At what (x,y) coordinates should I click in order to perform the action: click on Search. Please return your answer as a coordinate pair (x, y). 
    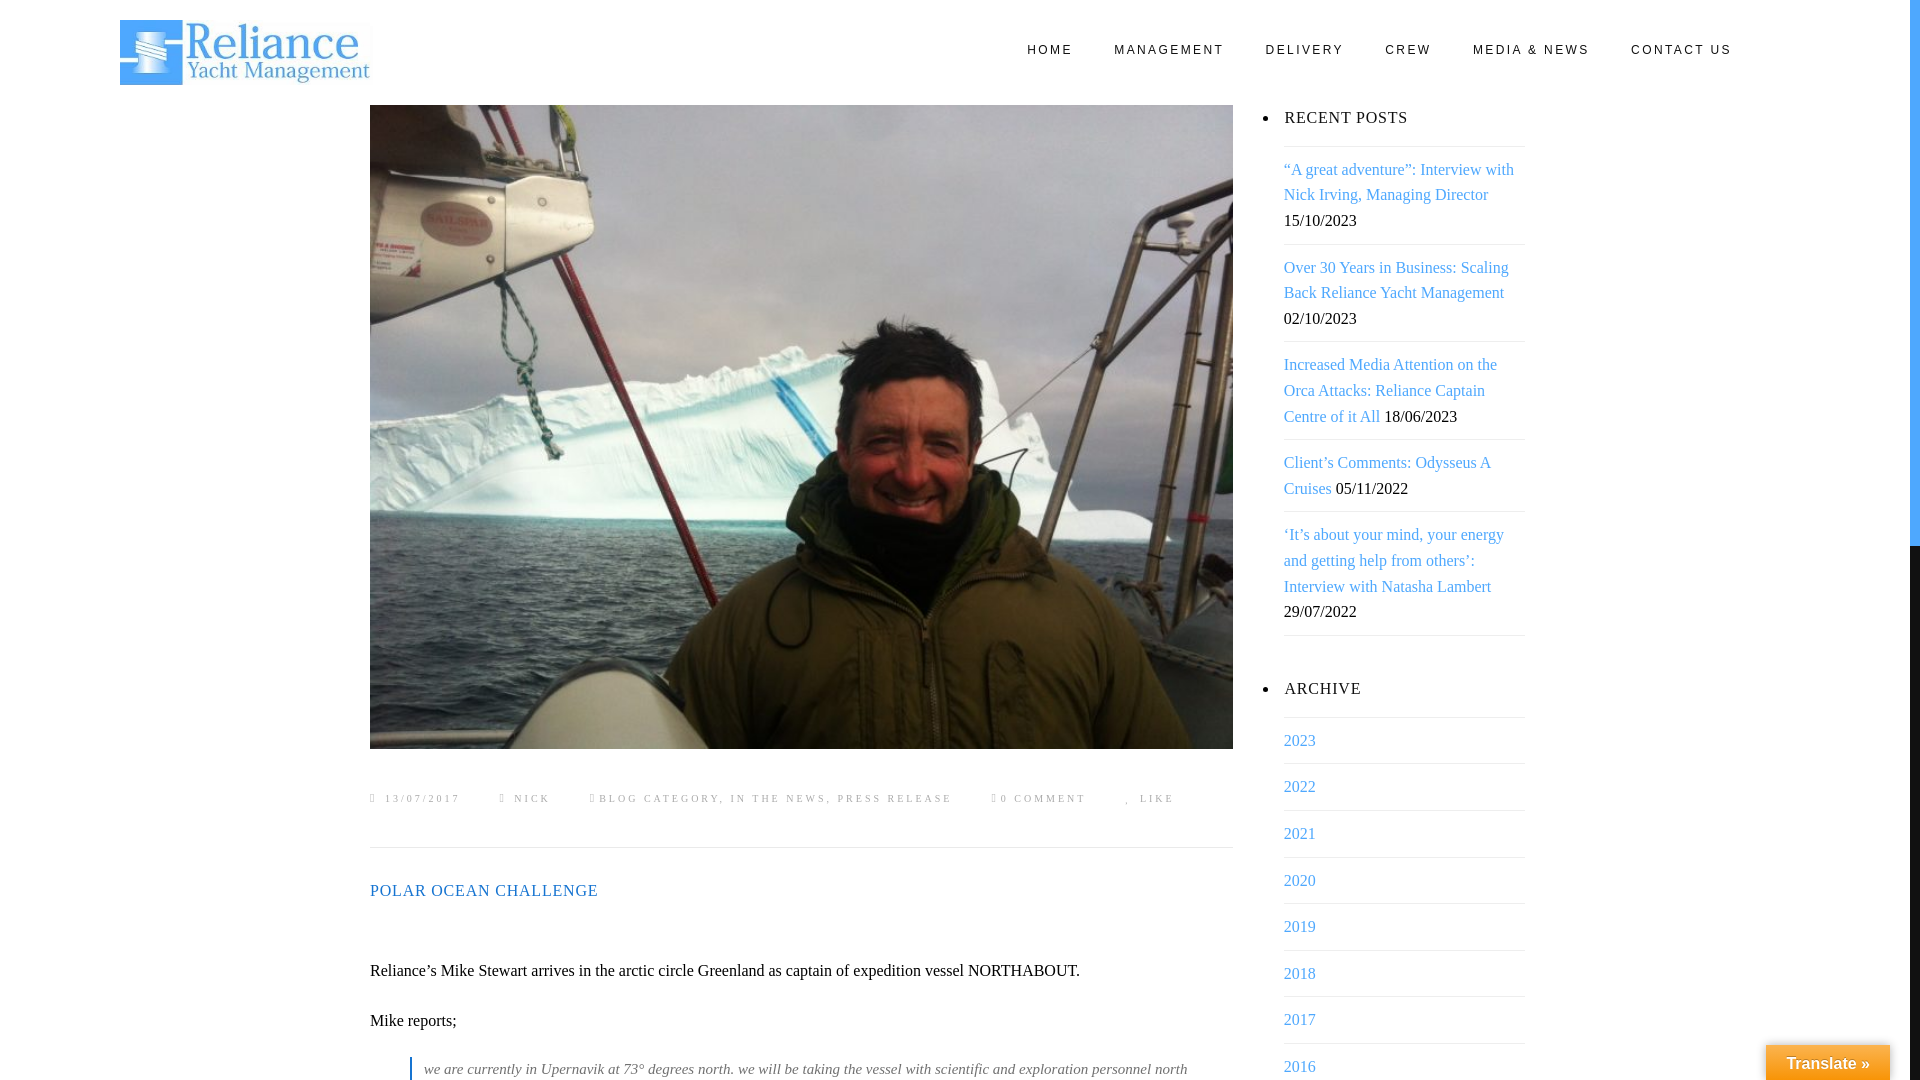
    Looking at the image, I should click on (50, 22).